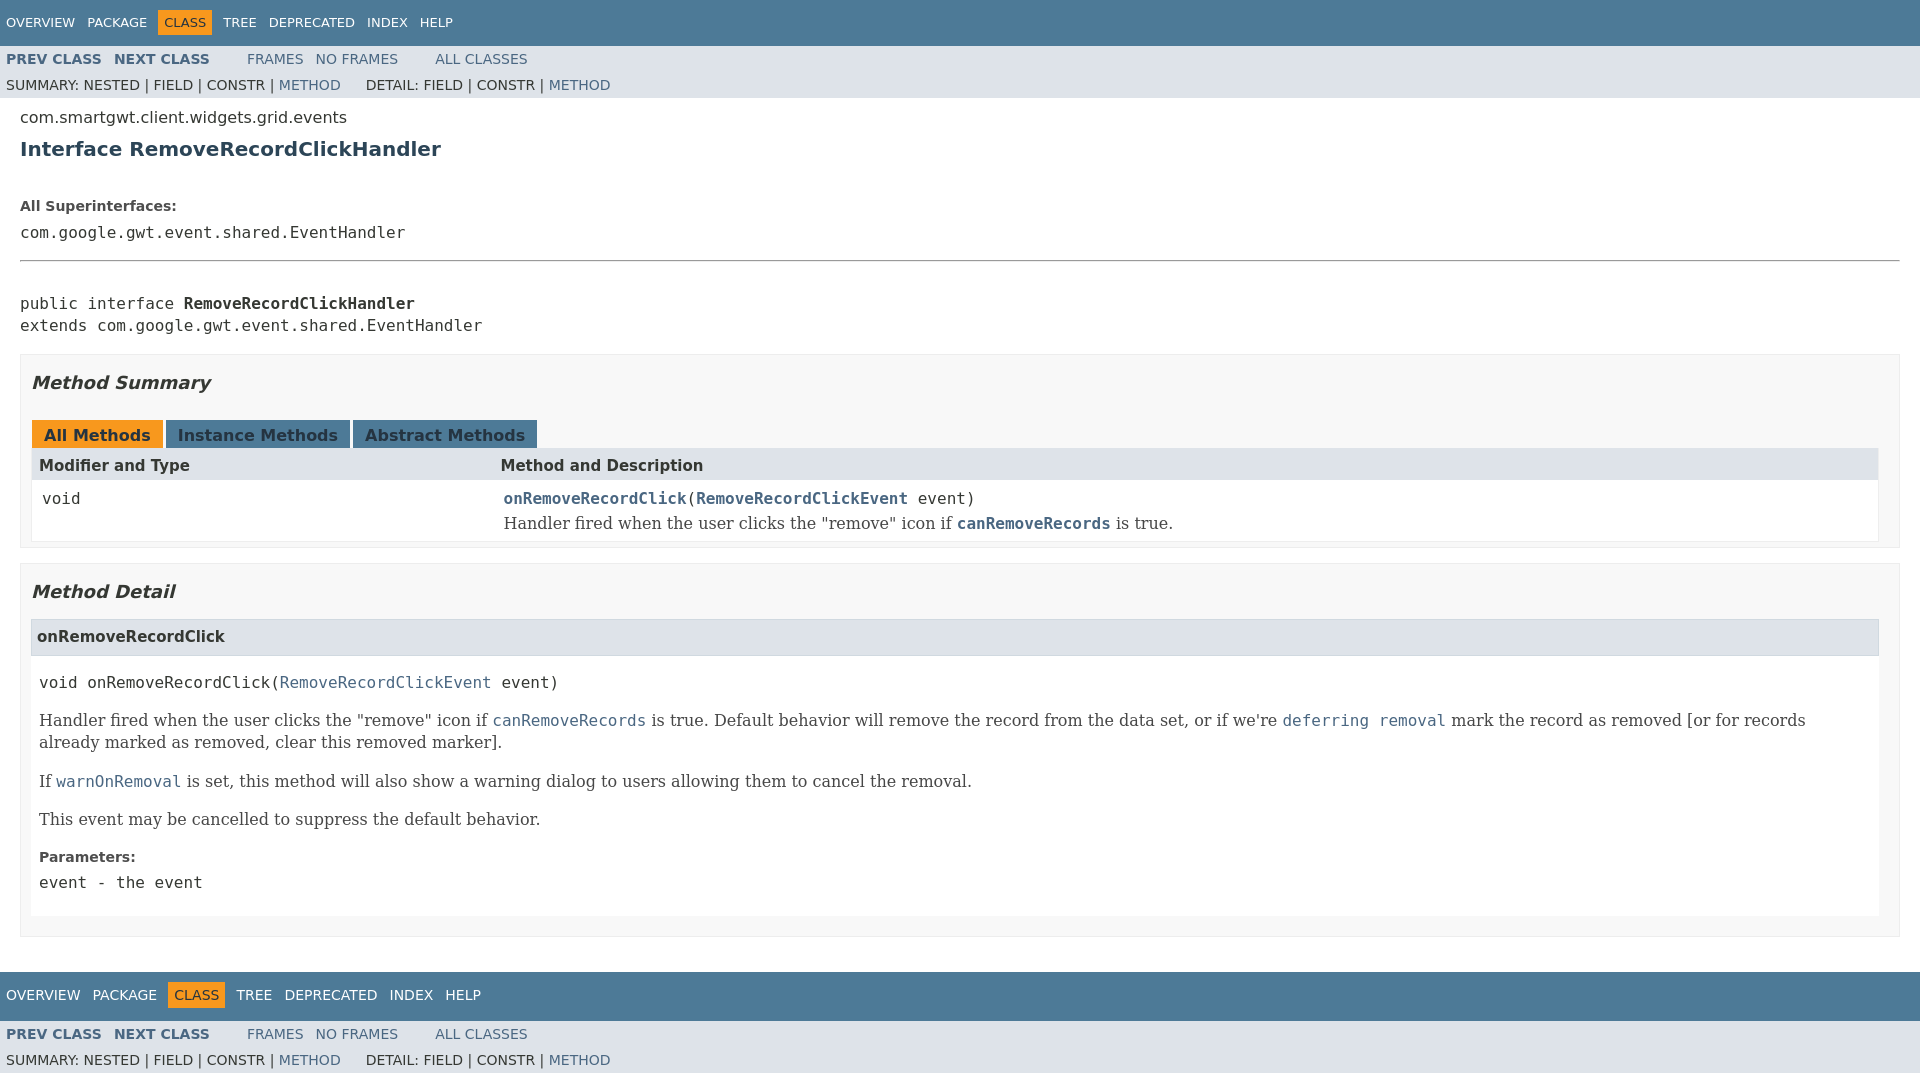 The width and height of the screenshot is (1920, 1080). I want to click on PACKAGE, so click(116, 22).